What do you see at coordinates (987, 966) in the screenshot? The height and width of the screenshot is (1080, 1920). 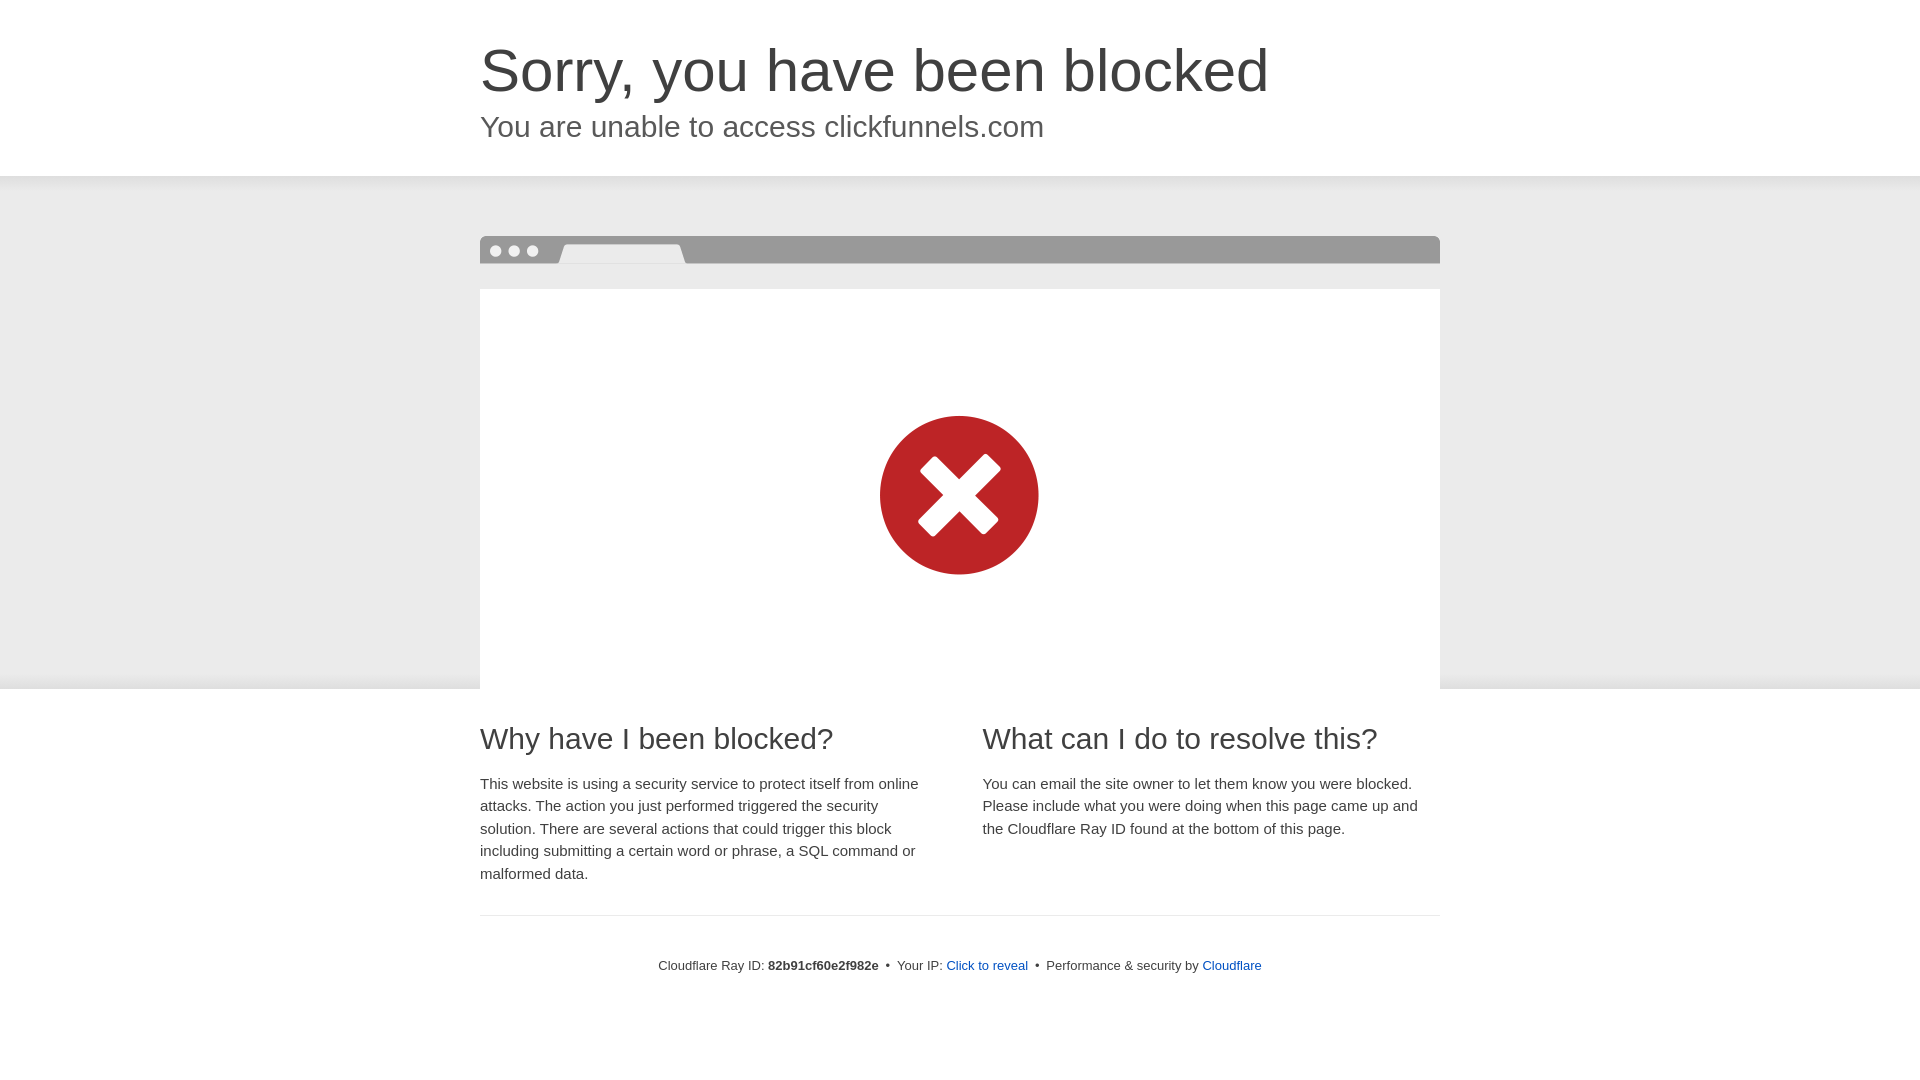 I see `Click to reveal` at bounding box center [987, 966].